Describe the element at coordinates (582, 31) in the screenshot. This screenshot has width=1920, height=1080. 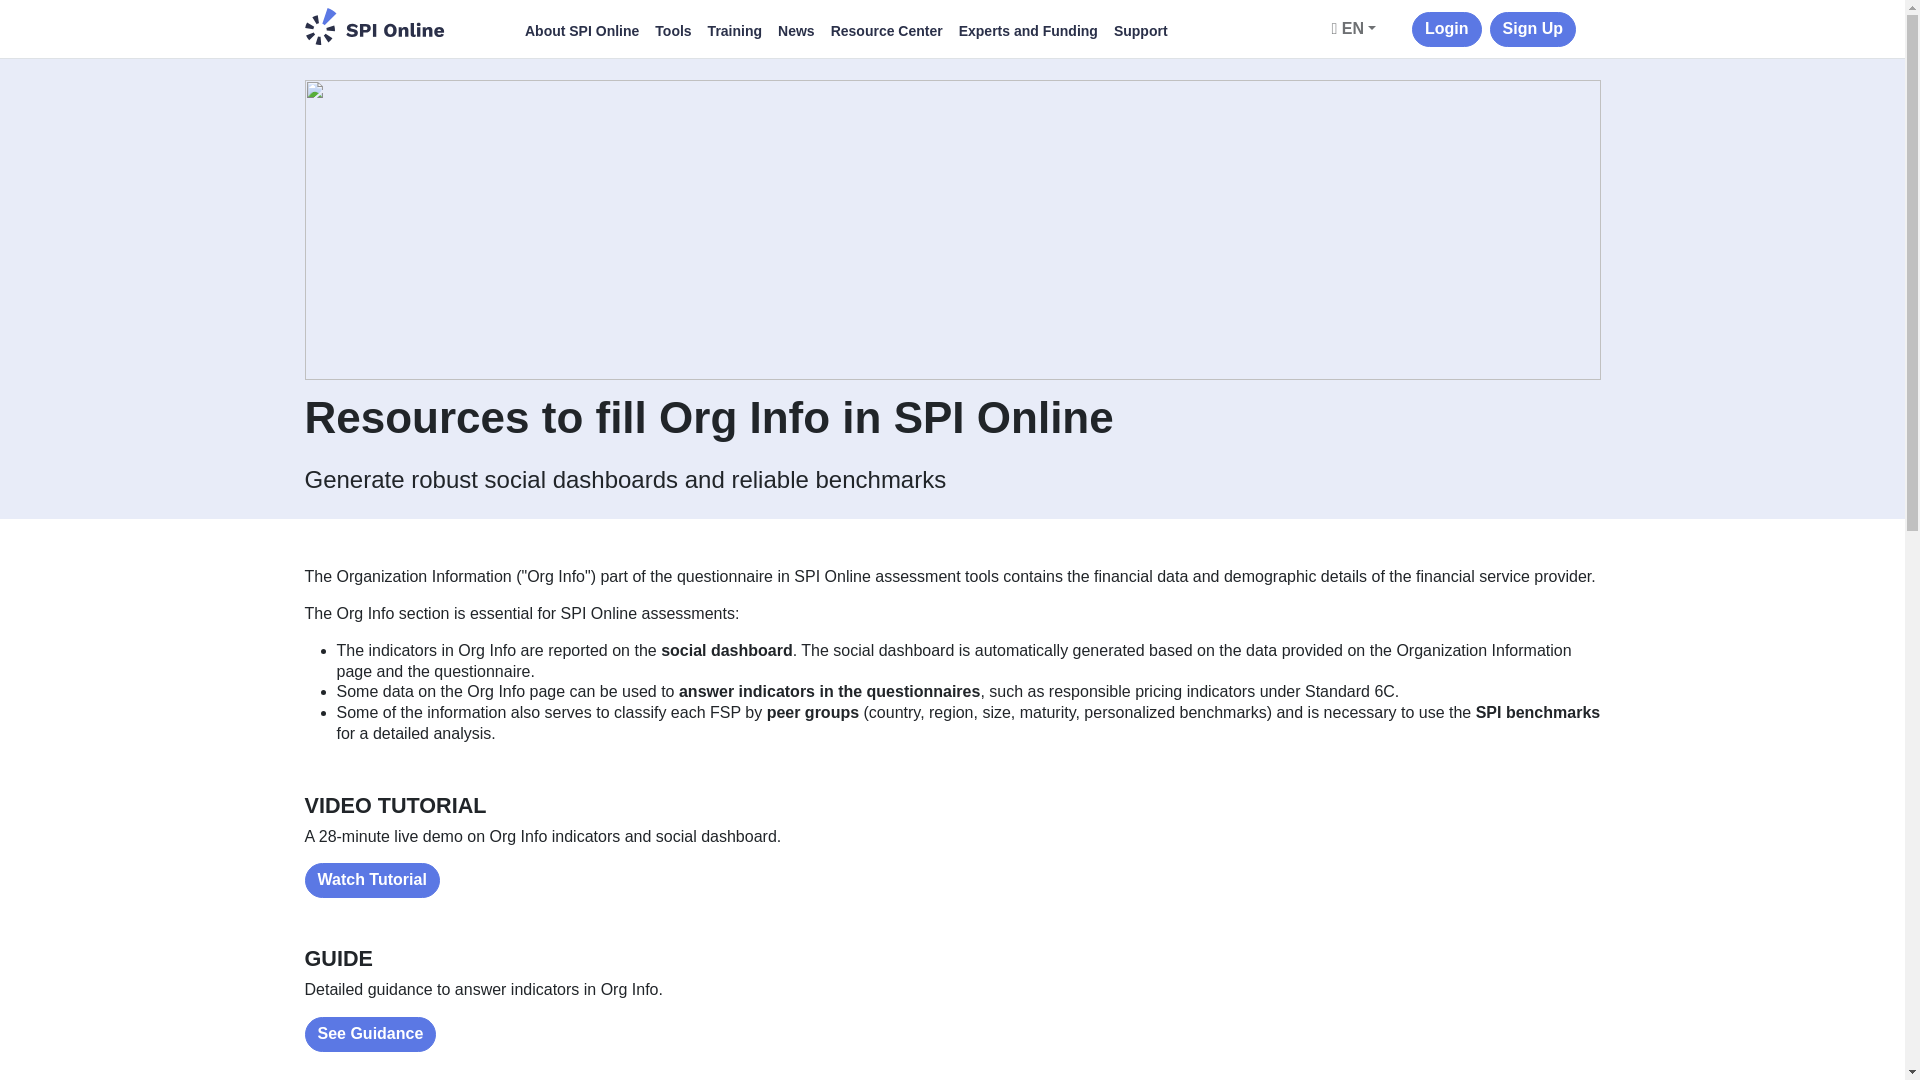
I see `About SPI Online` at that location.